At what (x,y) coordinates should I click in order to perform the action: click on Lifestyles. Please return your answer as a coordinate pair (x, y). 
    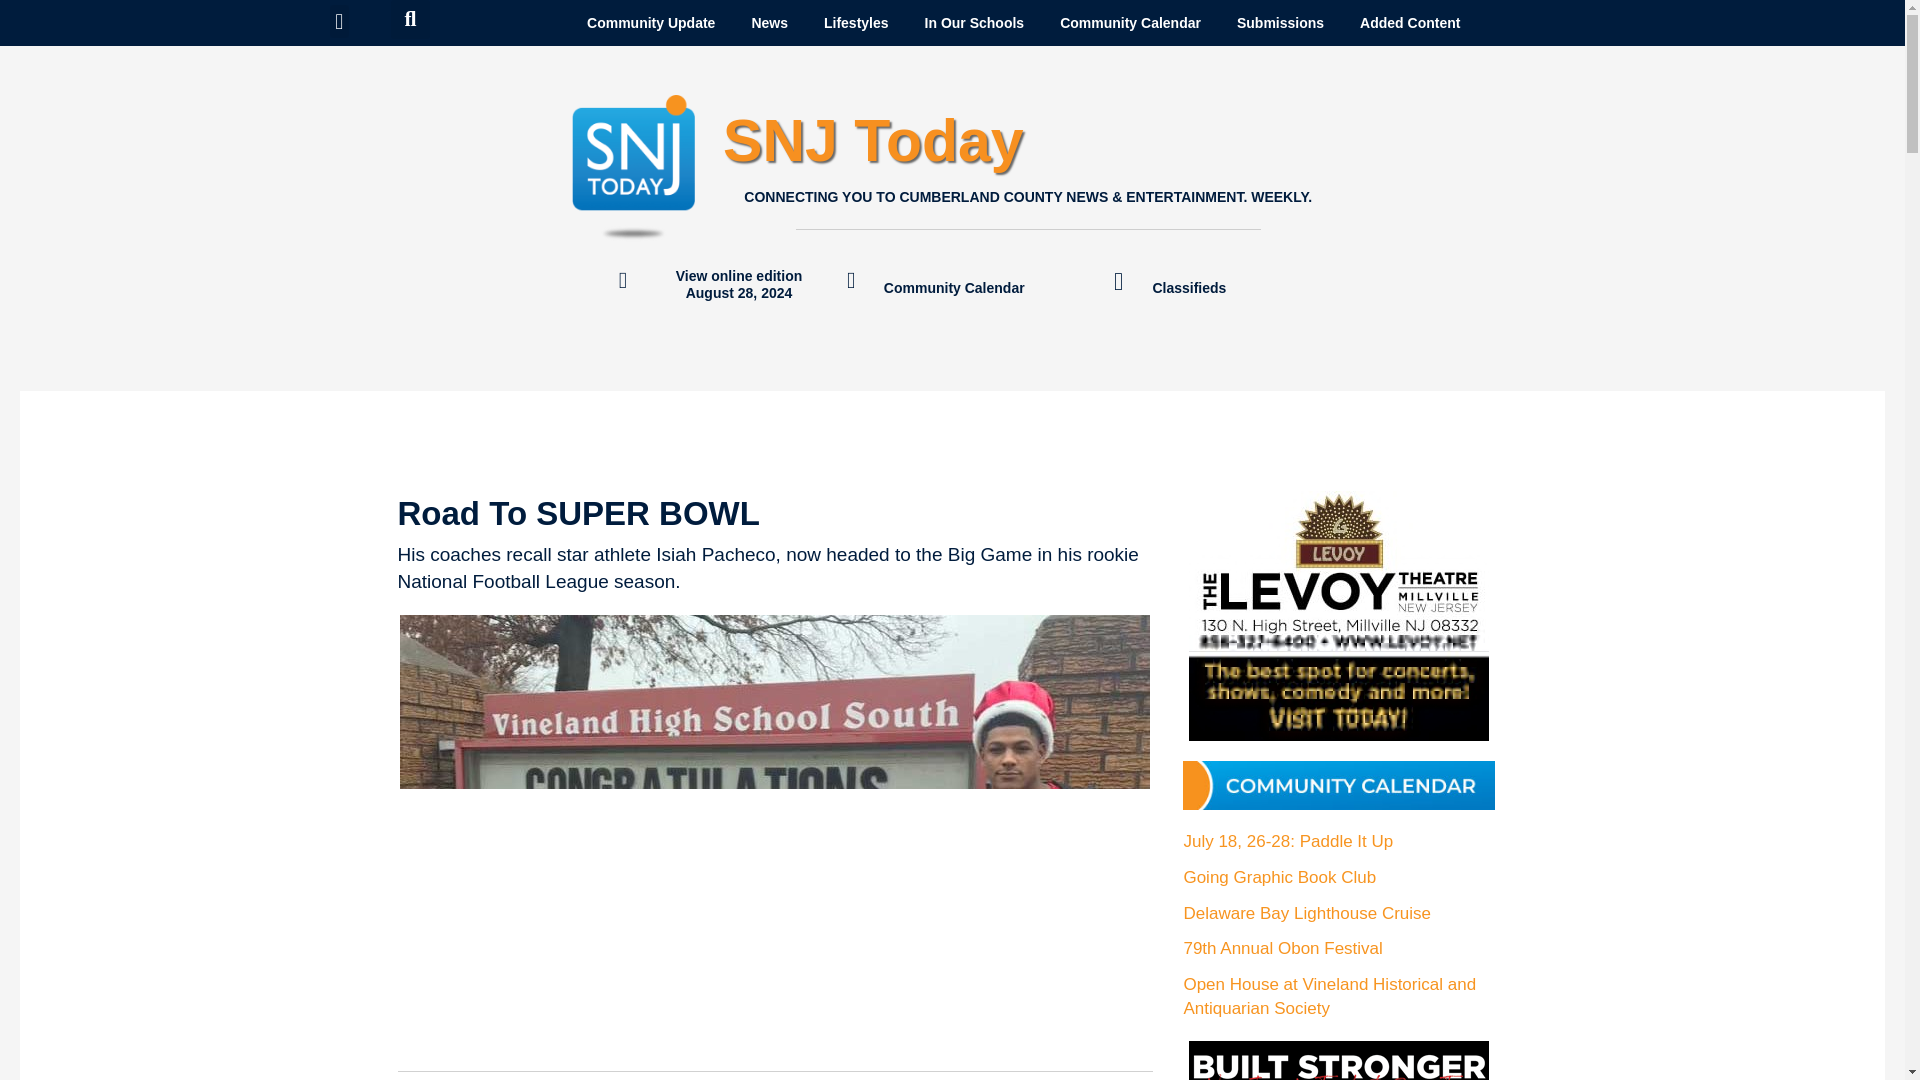
    Looking at the image, I should click on (856, 23).